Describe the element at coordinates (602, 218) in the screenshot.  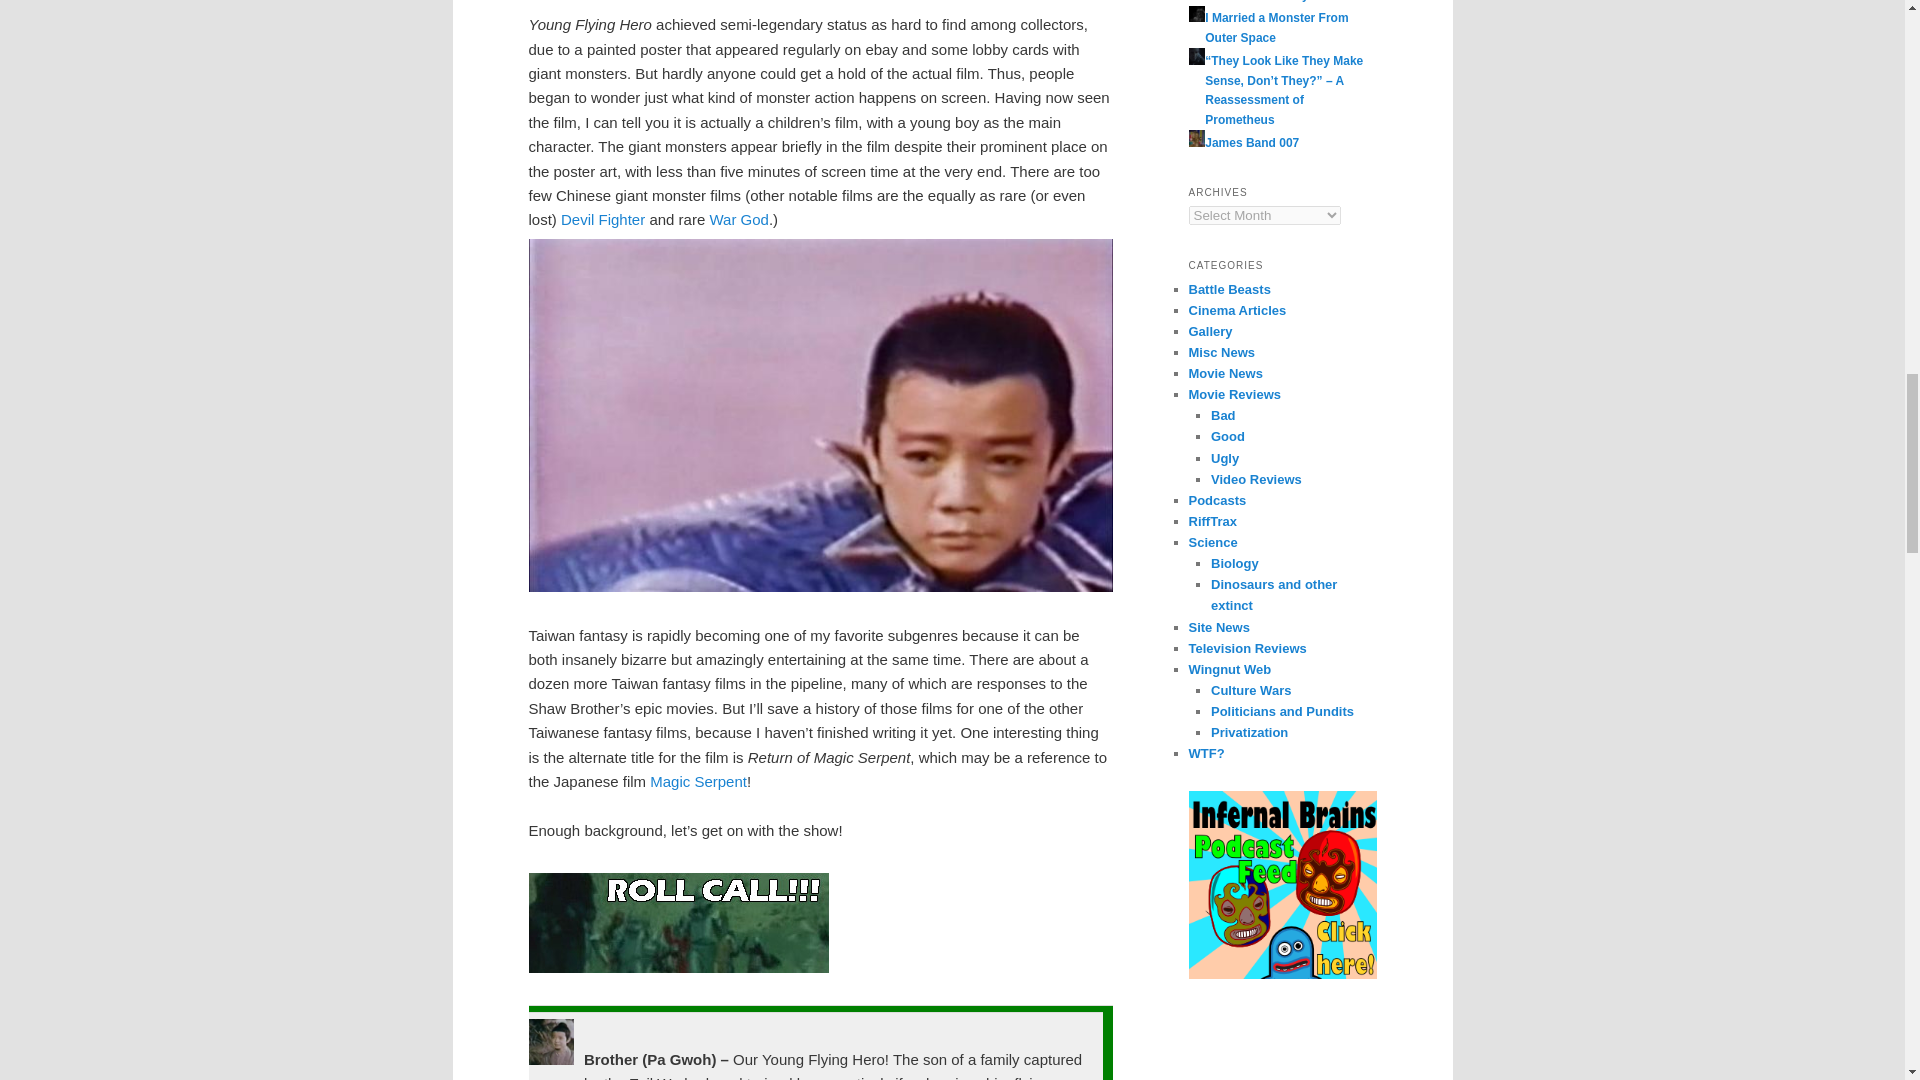
I see `Devil Fighter` at that location.